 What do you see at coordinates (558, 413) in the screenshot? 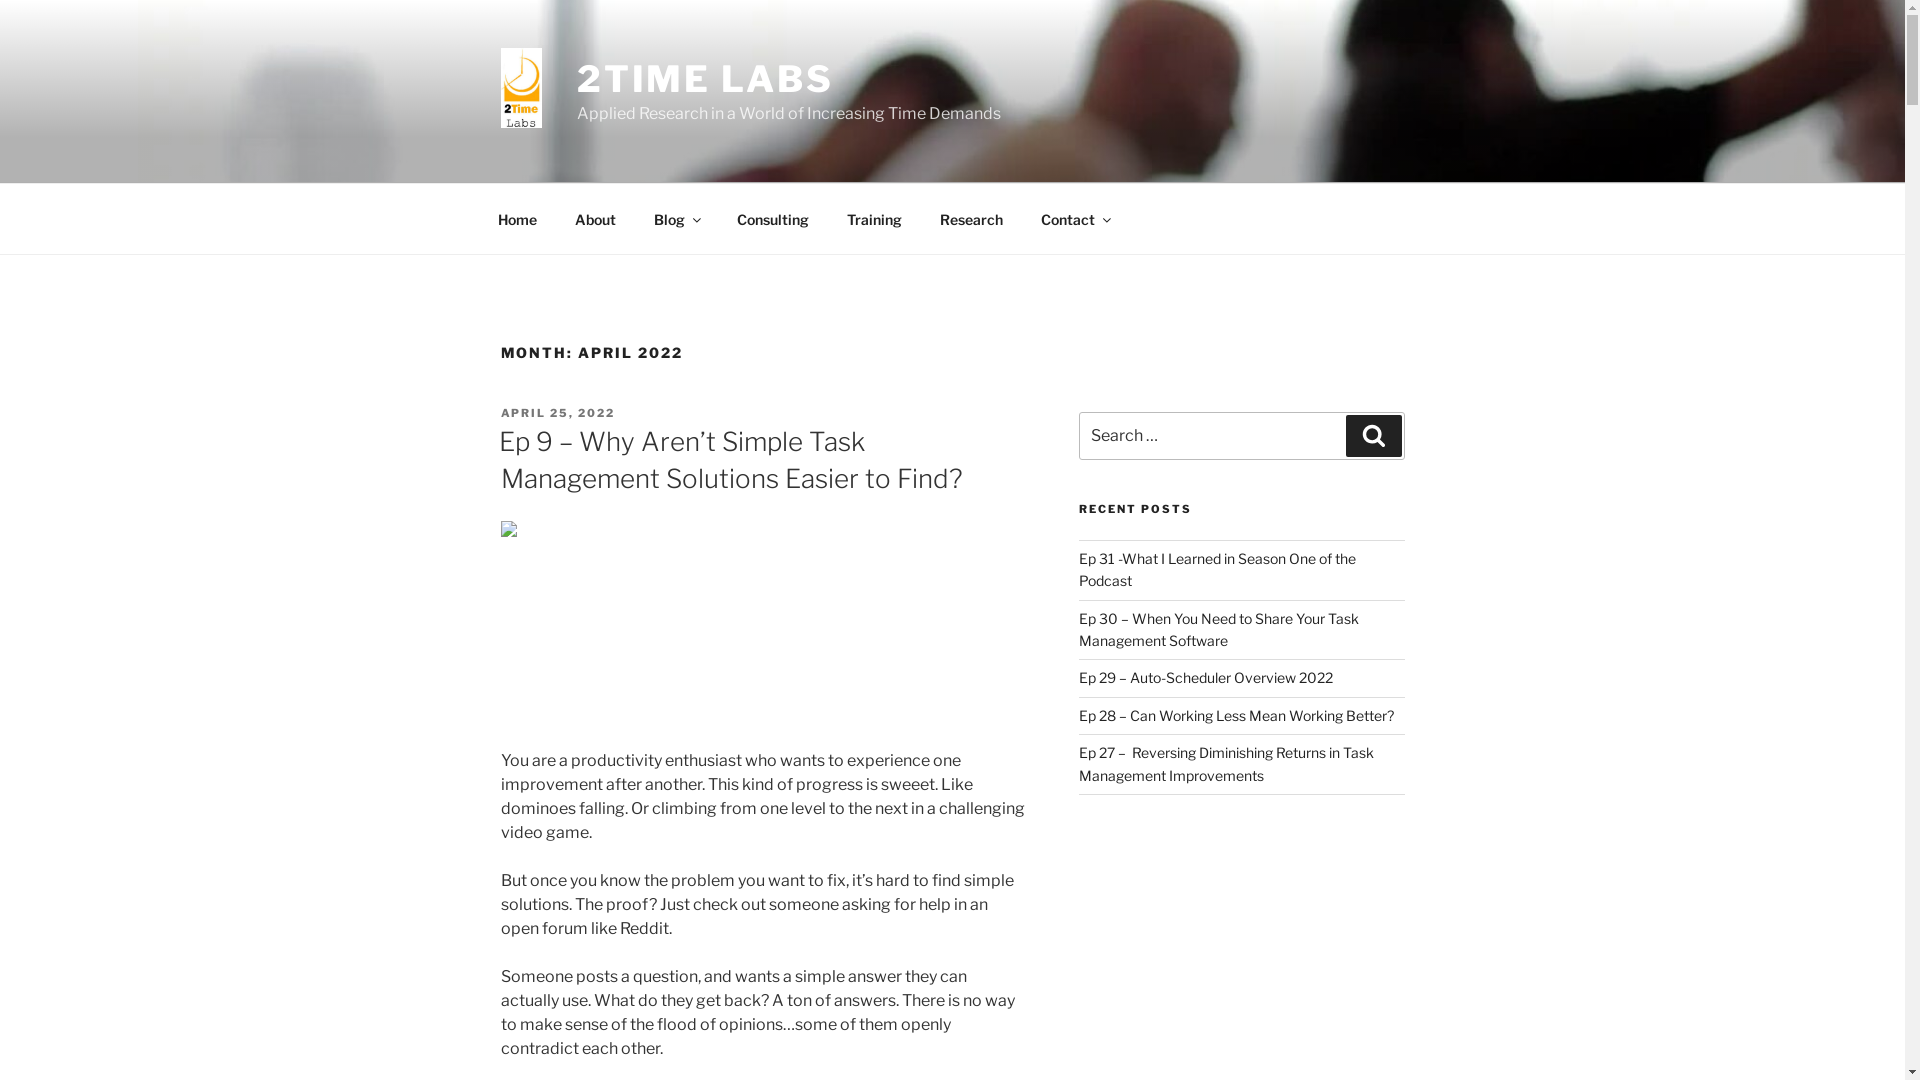
I see `APRIL 25, 2022` at bounding box center [558, 413].